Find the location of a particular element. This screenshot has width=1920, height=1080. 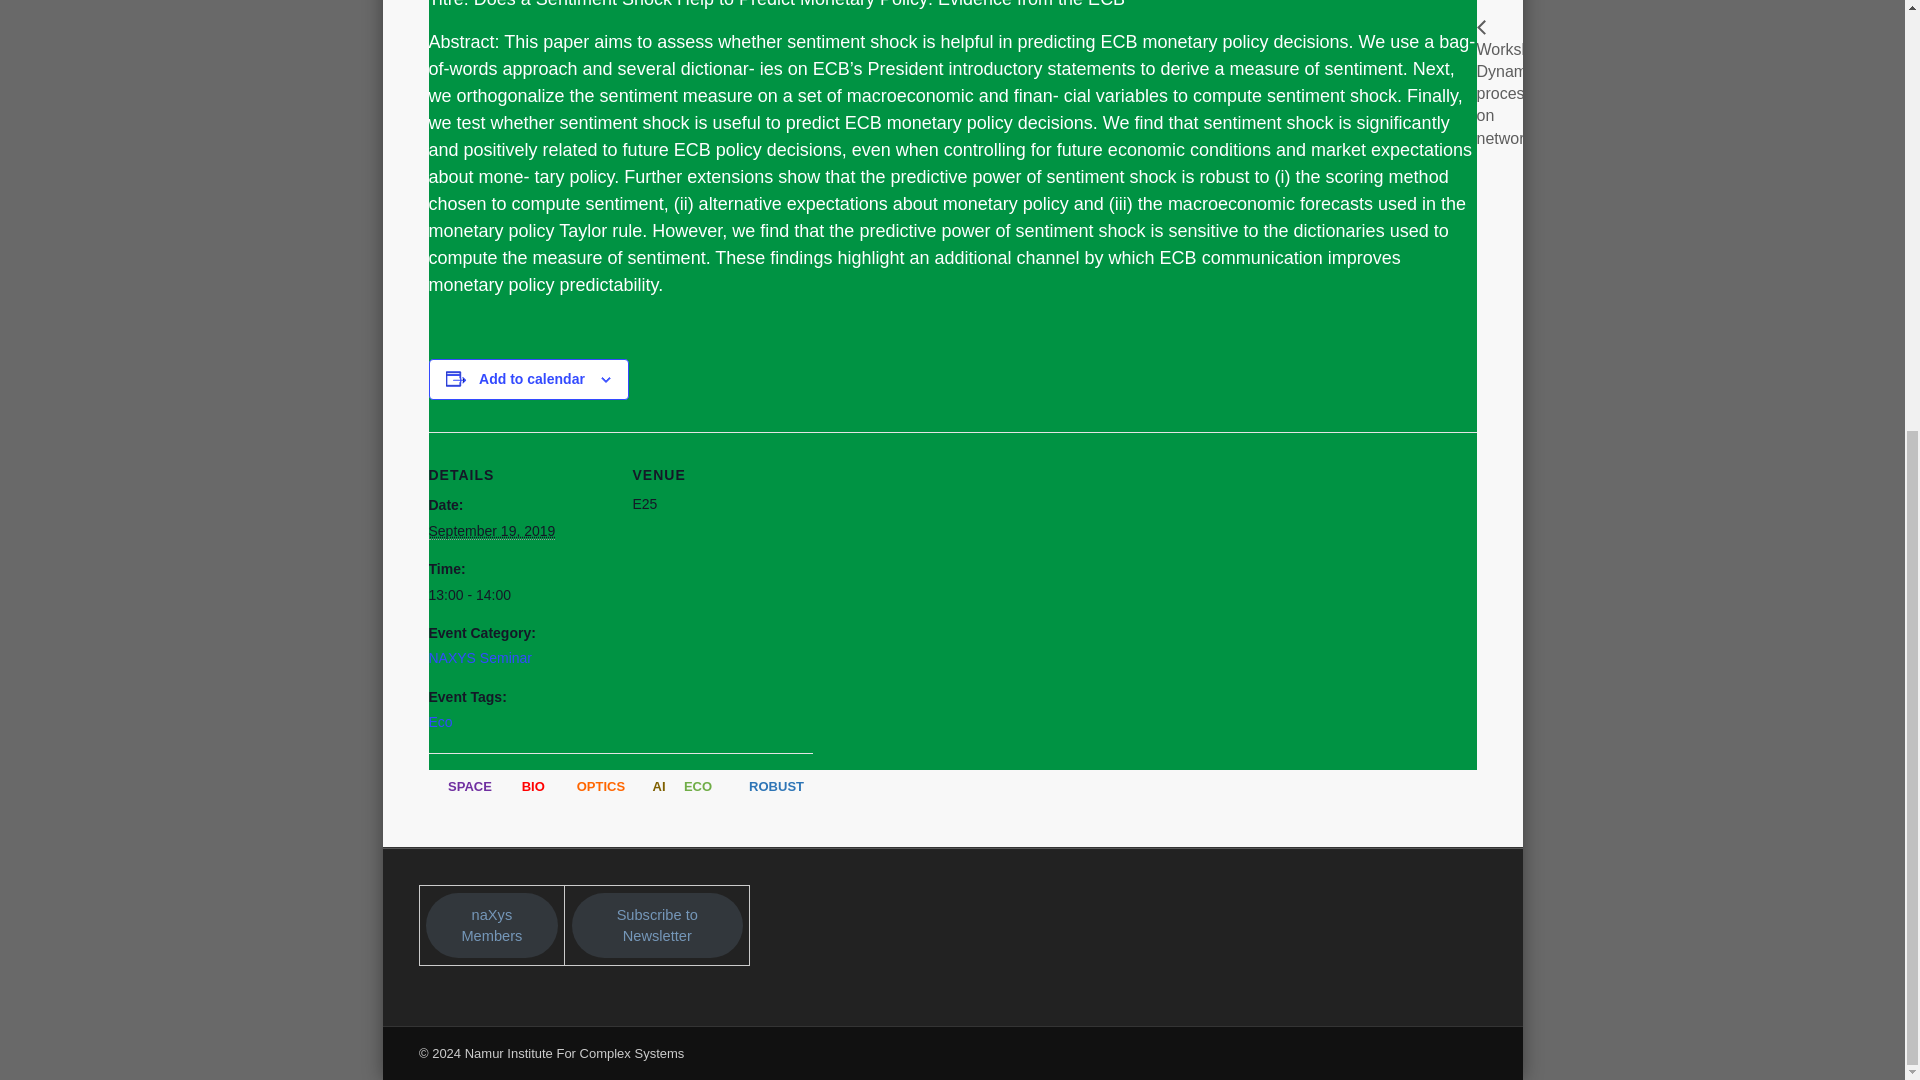

ECO is located at coordinates (698, 786).